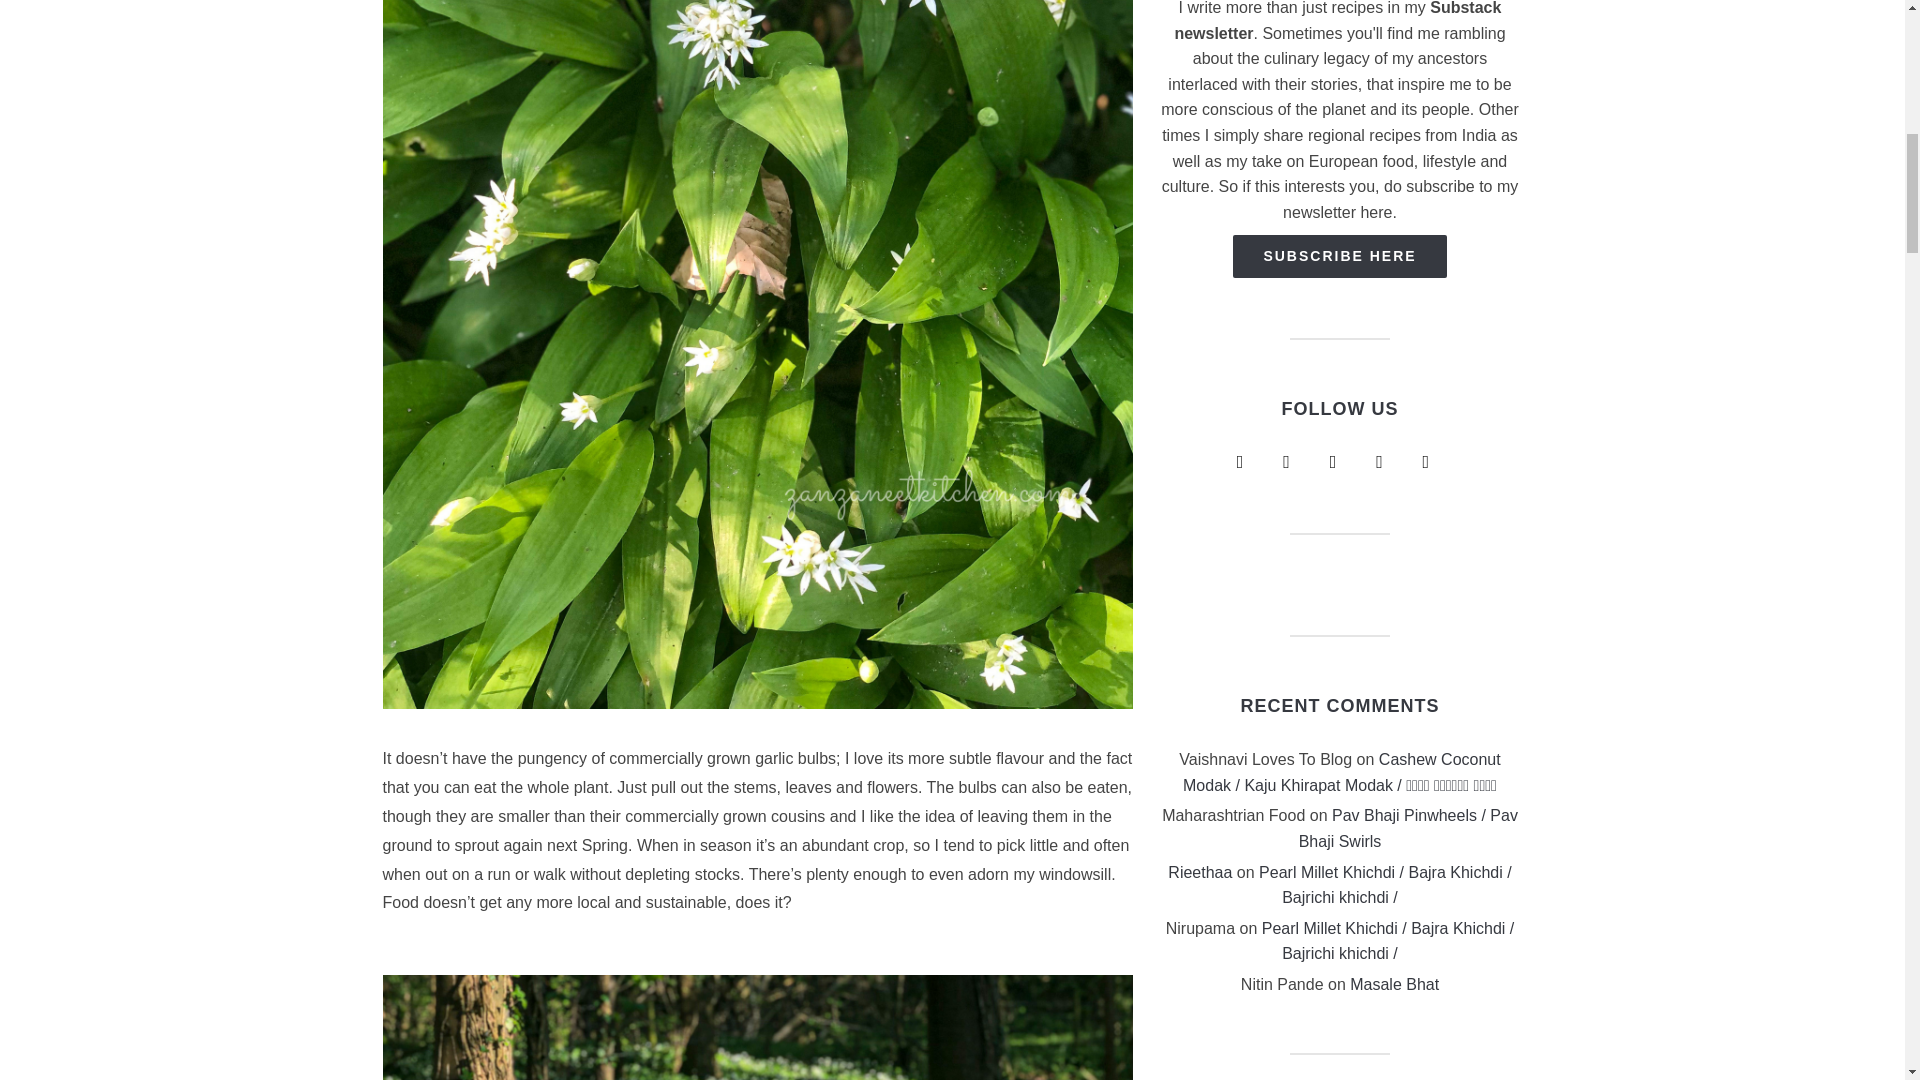  What do you see at coordinates (1240, 460) in the screenshot?
I see `Instagram` at bounding box center [1240, 460].